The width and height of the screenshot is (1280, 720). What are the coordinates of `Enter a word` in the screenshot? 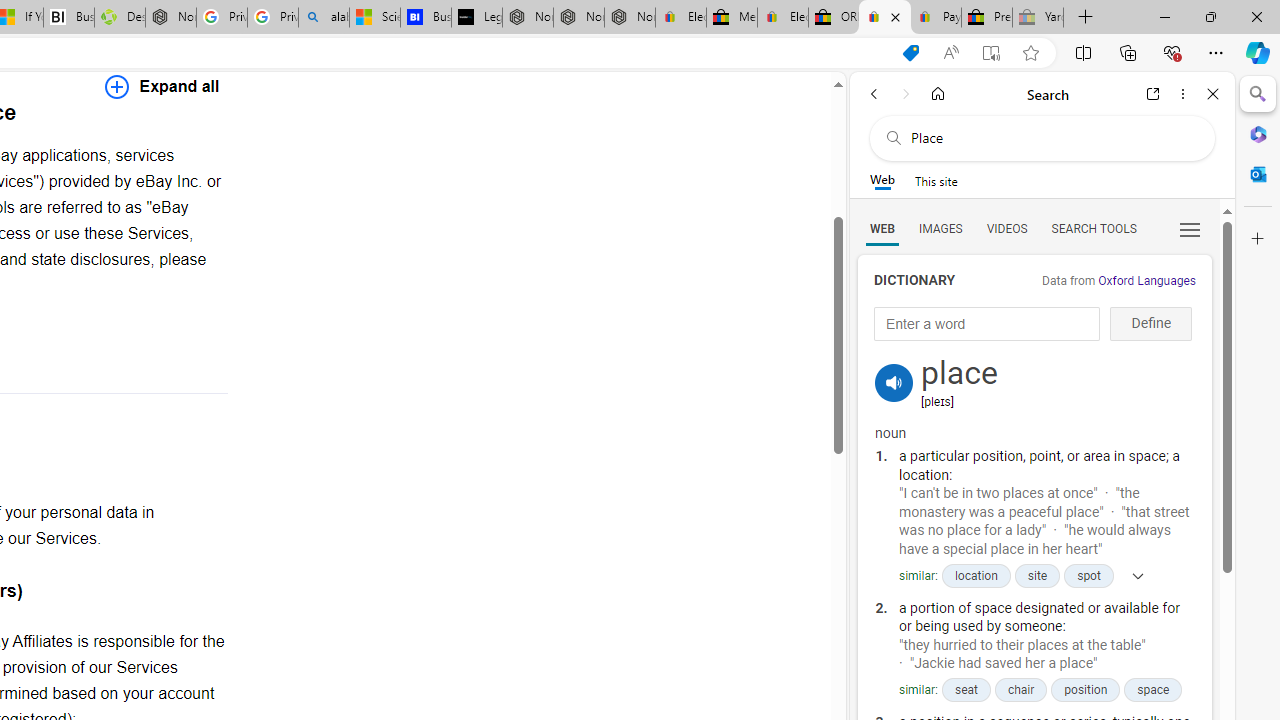 It's located at (987, 324).